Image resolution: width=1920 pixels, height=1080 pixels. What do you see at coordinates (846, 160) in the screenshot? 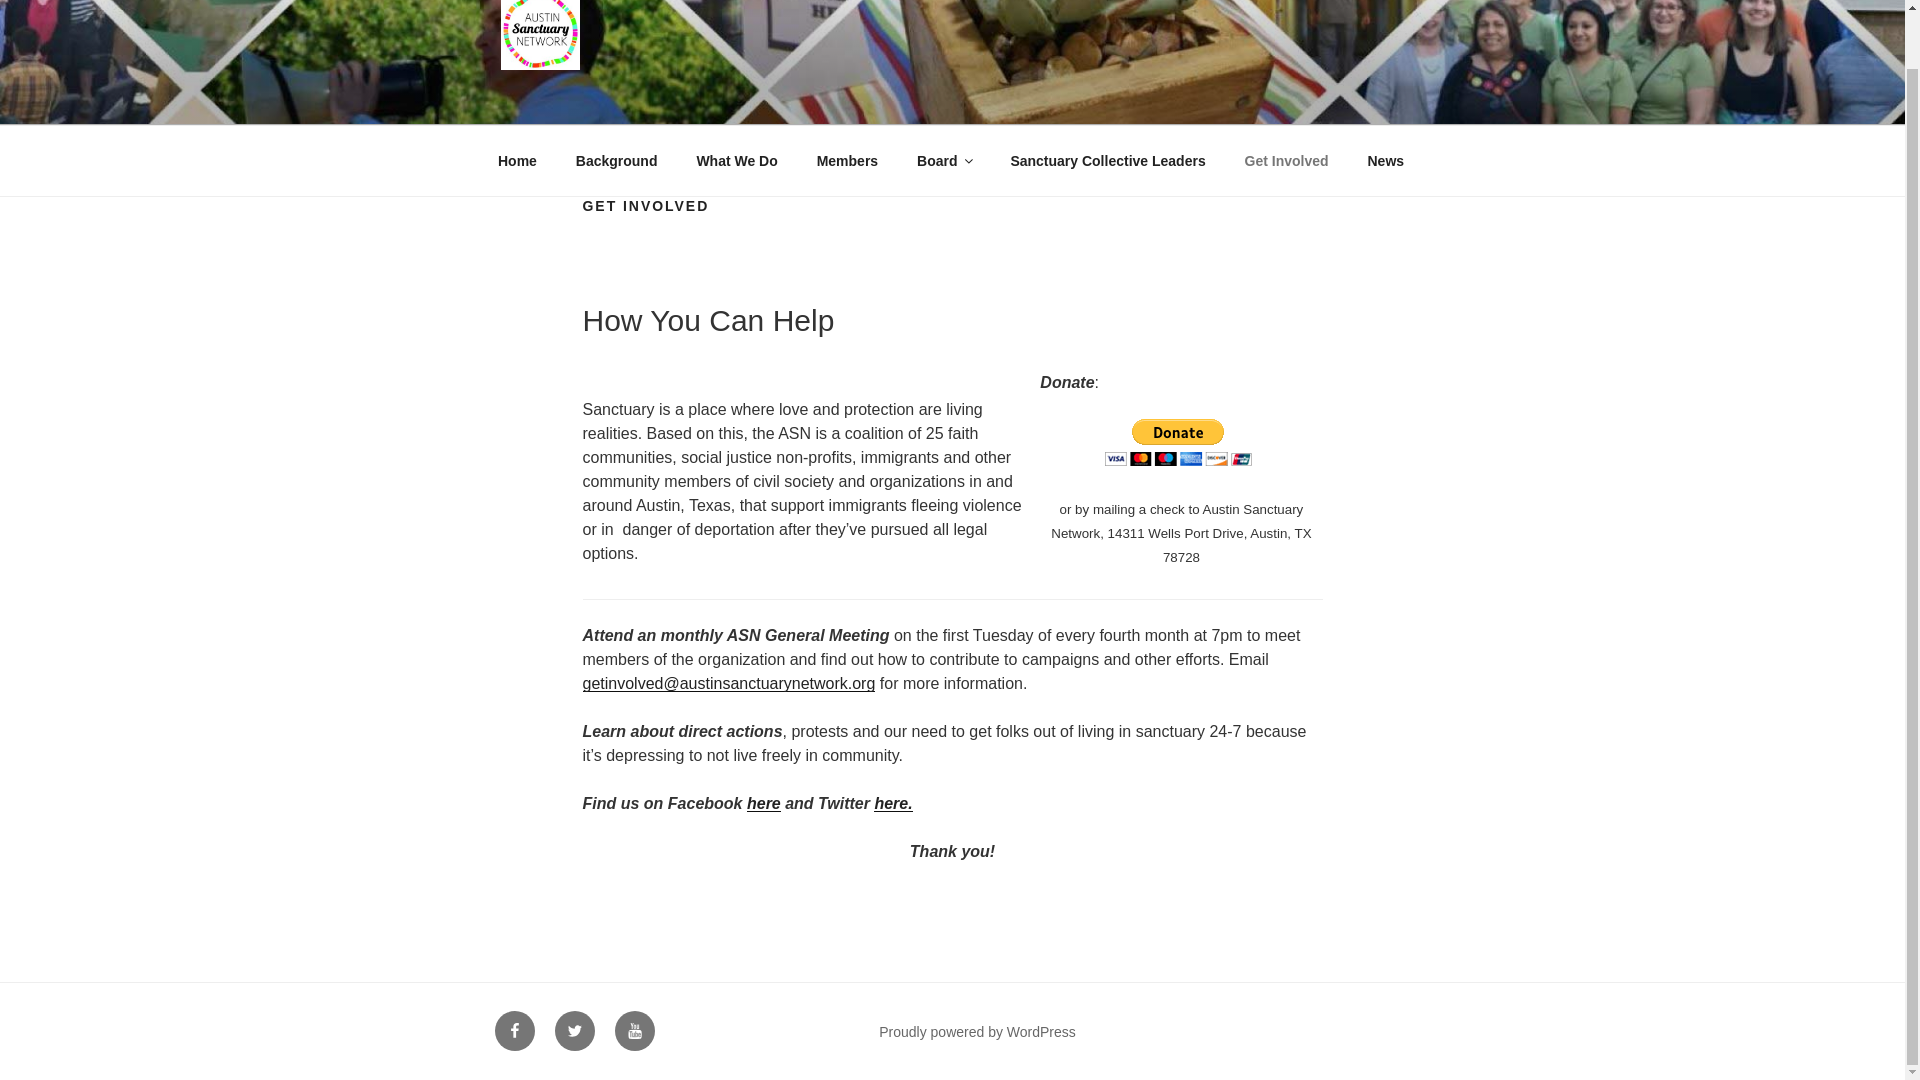
I see `Members` at bounding box center [846, 160].